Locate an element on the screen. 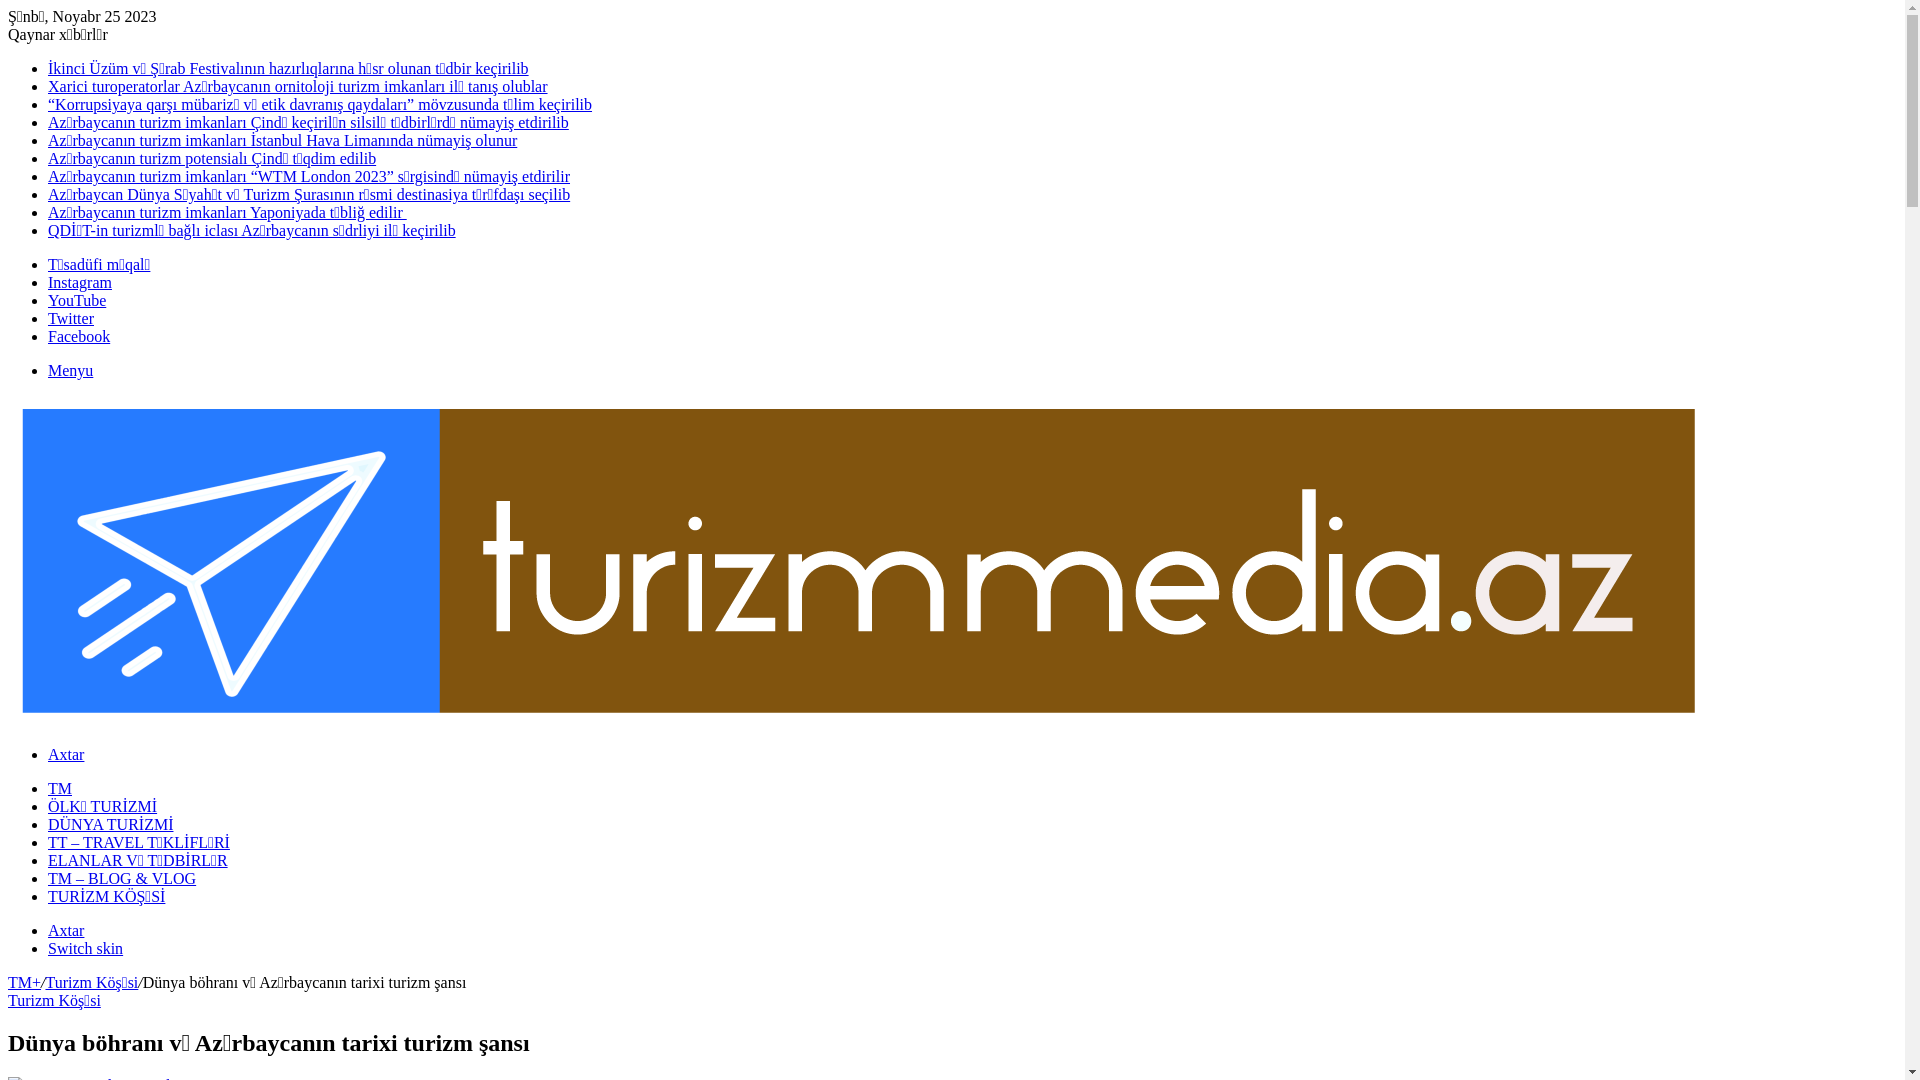 Image resolution: width=1920 pixels, height=1080 pixels. Axtar is located at coordinates (66, 930).